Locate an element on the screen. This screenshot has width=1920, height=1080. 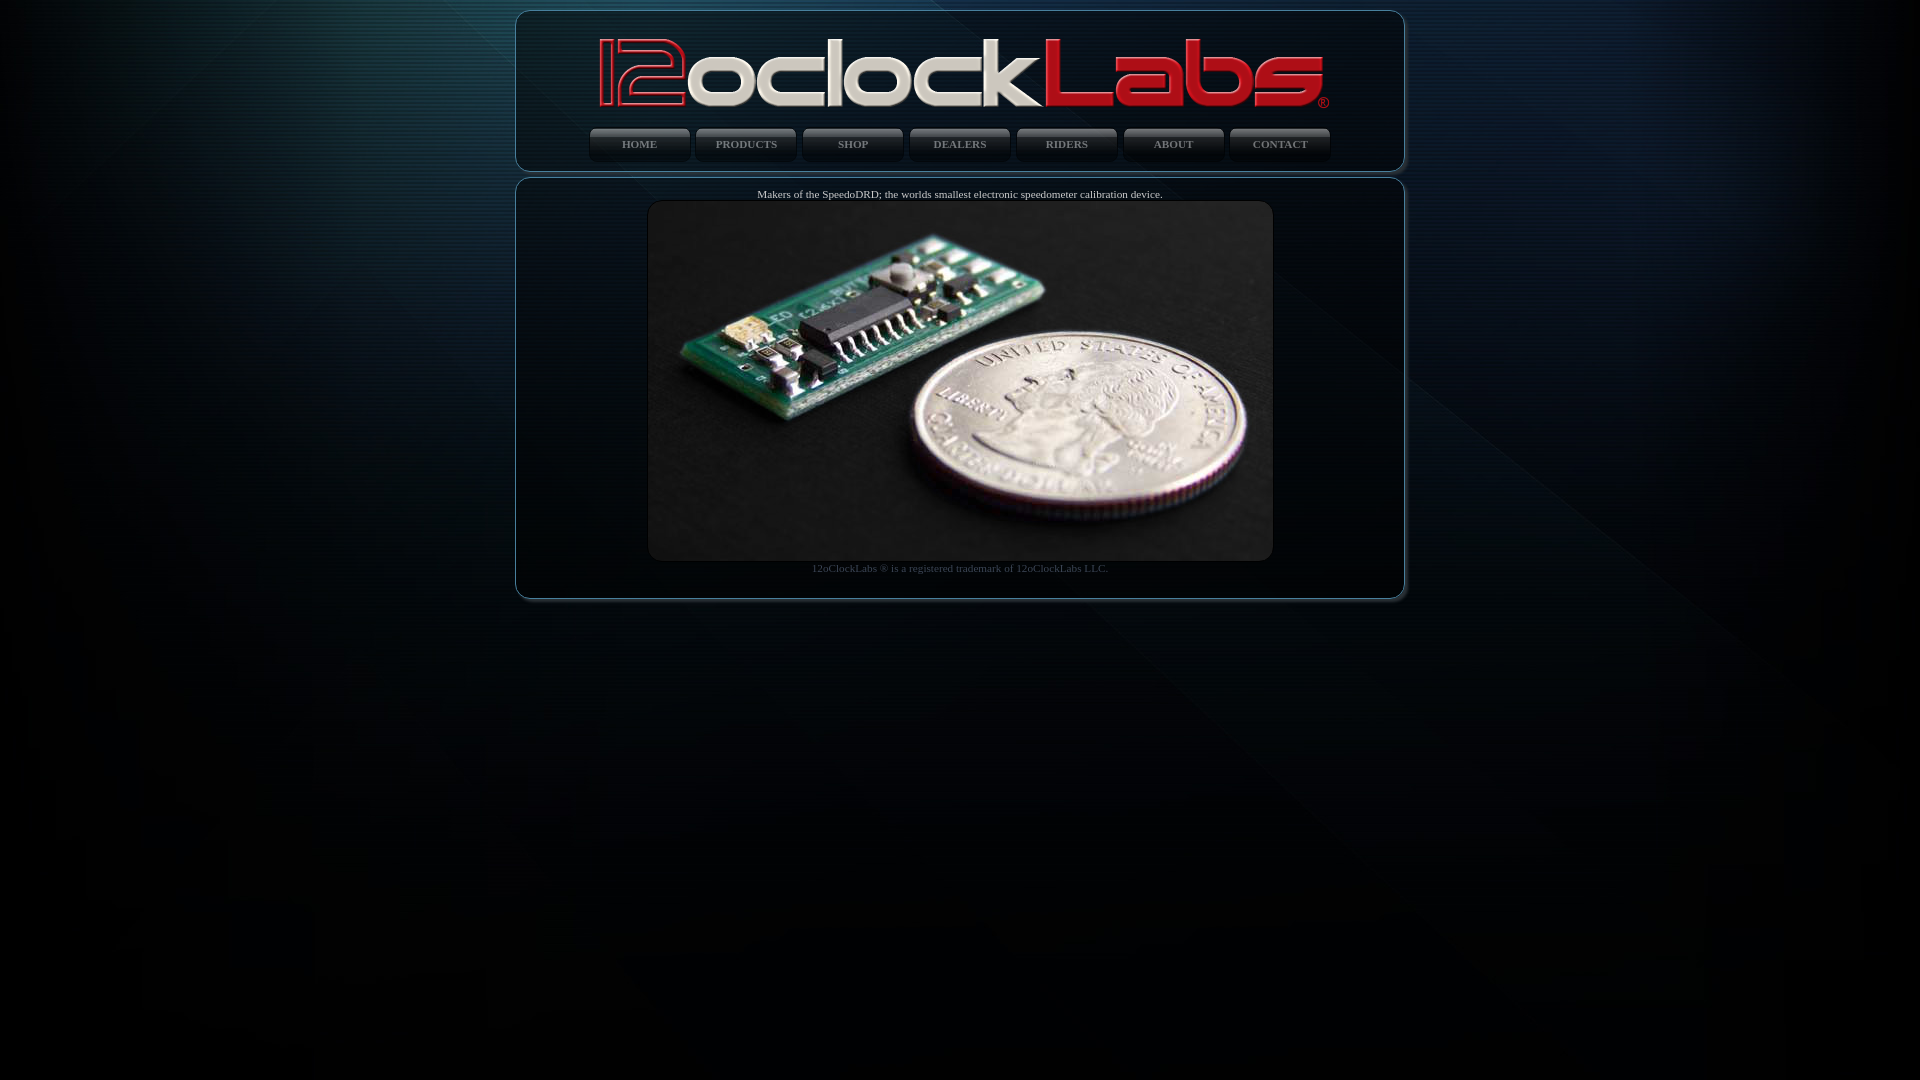
12oClockLabs LLC is located at coordinates (960, 66).